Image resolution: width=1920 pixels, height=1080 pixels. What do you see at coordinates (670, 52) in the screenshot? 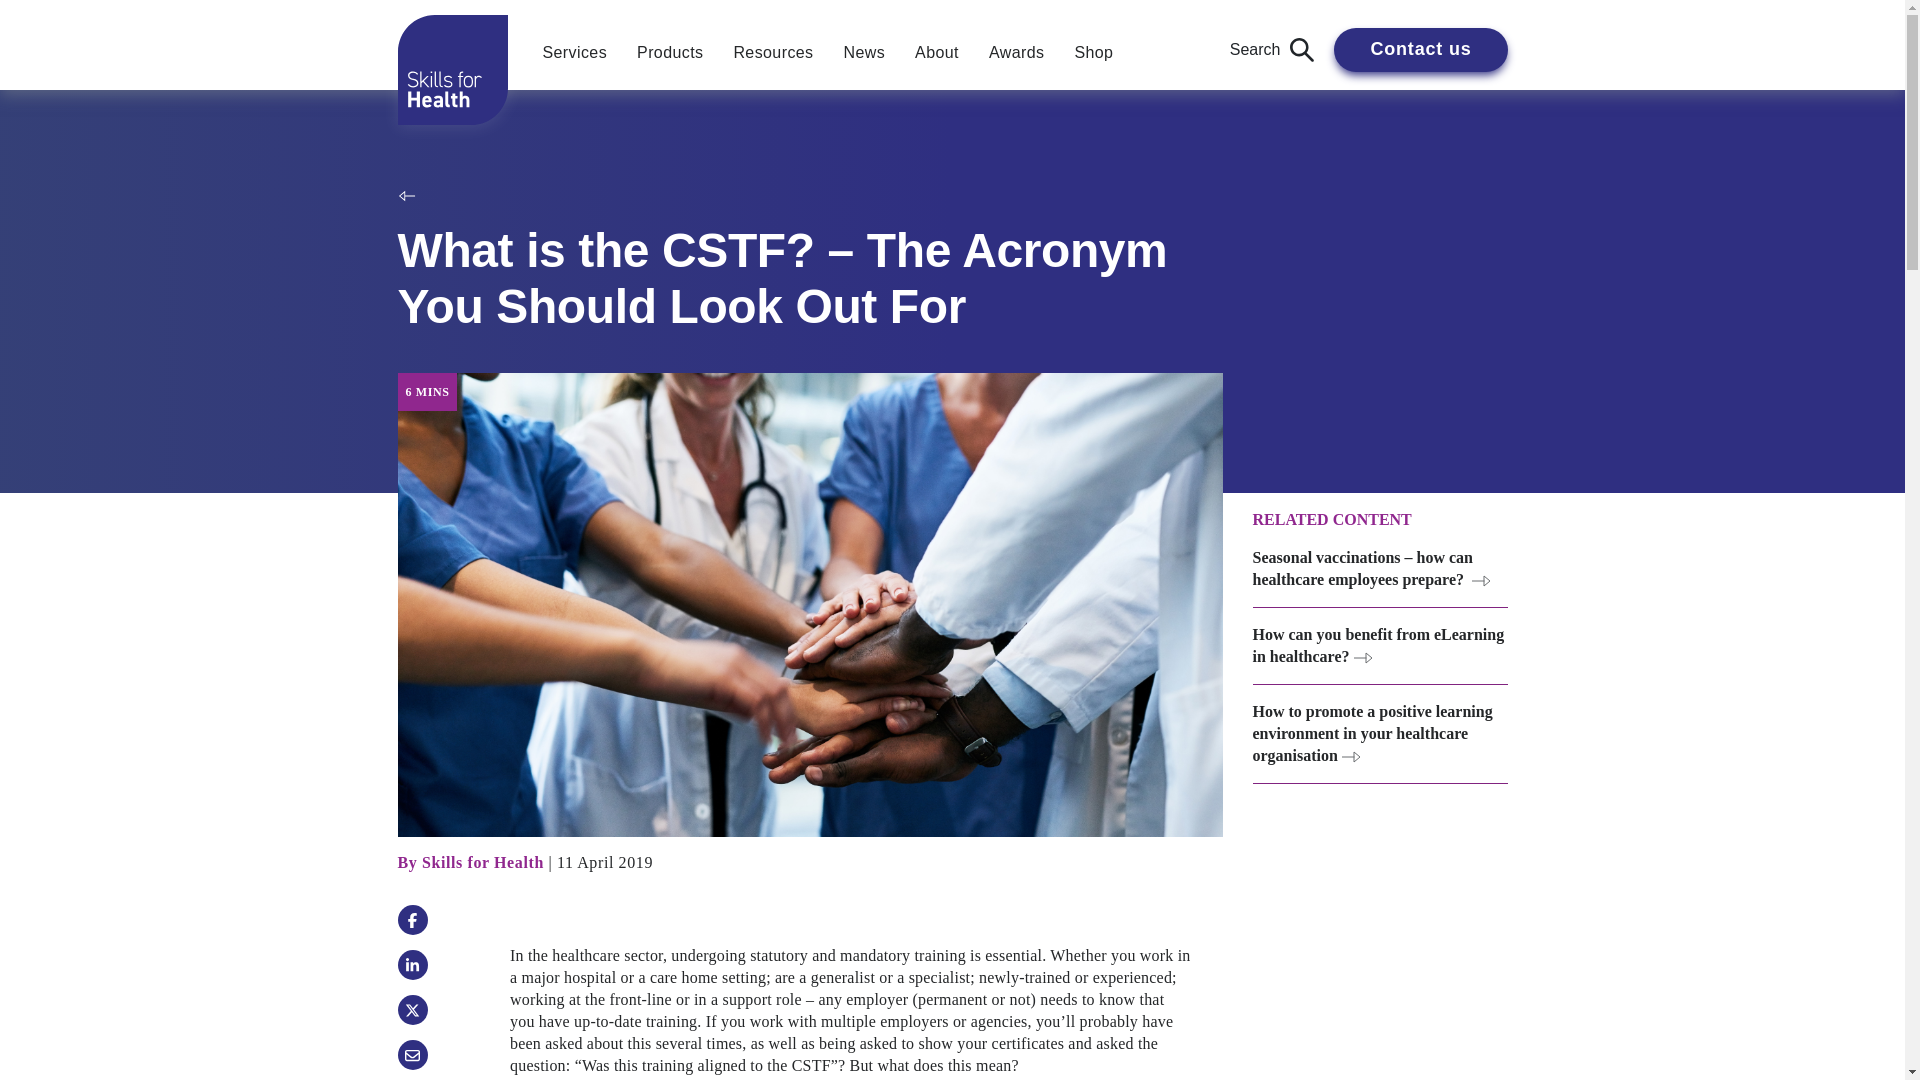
I see `Products` at bounding box center [670, 52].